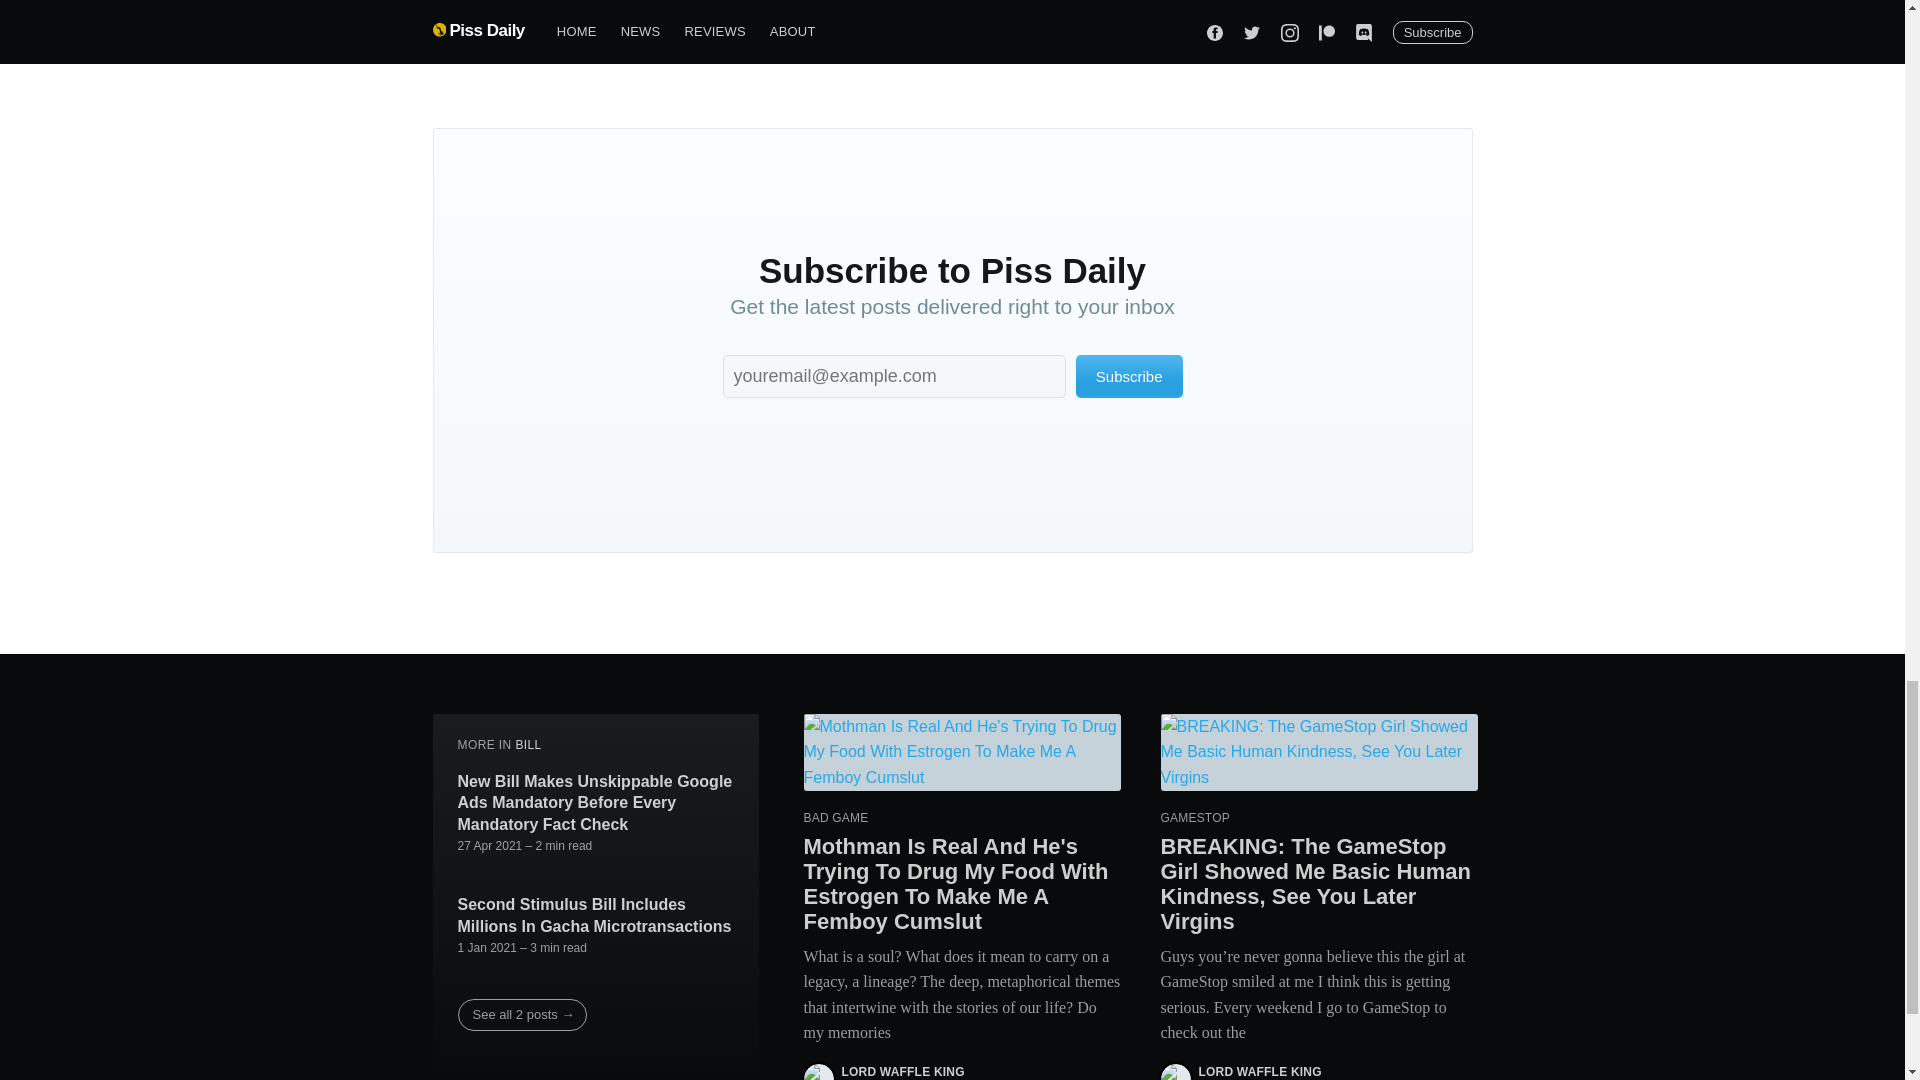 The width and height of the screenshot is (1920, 1080). I want to click on BILL, so click(528, 744).